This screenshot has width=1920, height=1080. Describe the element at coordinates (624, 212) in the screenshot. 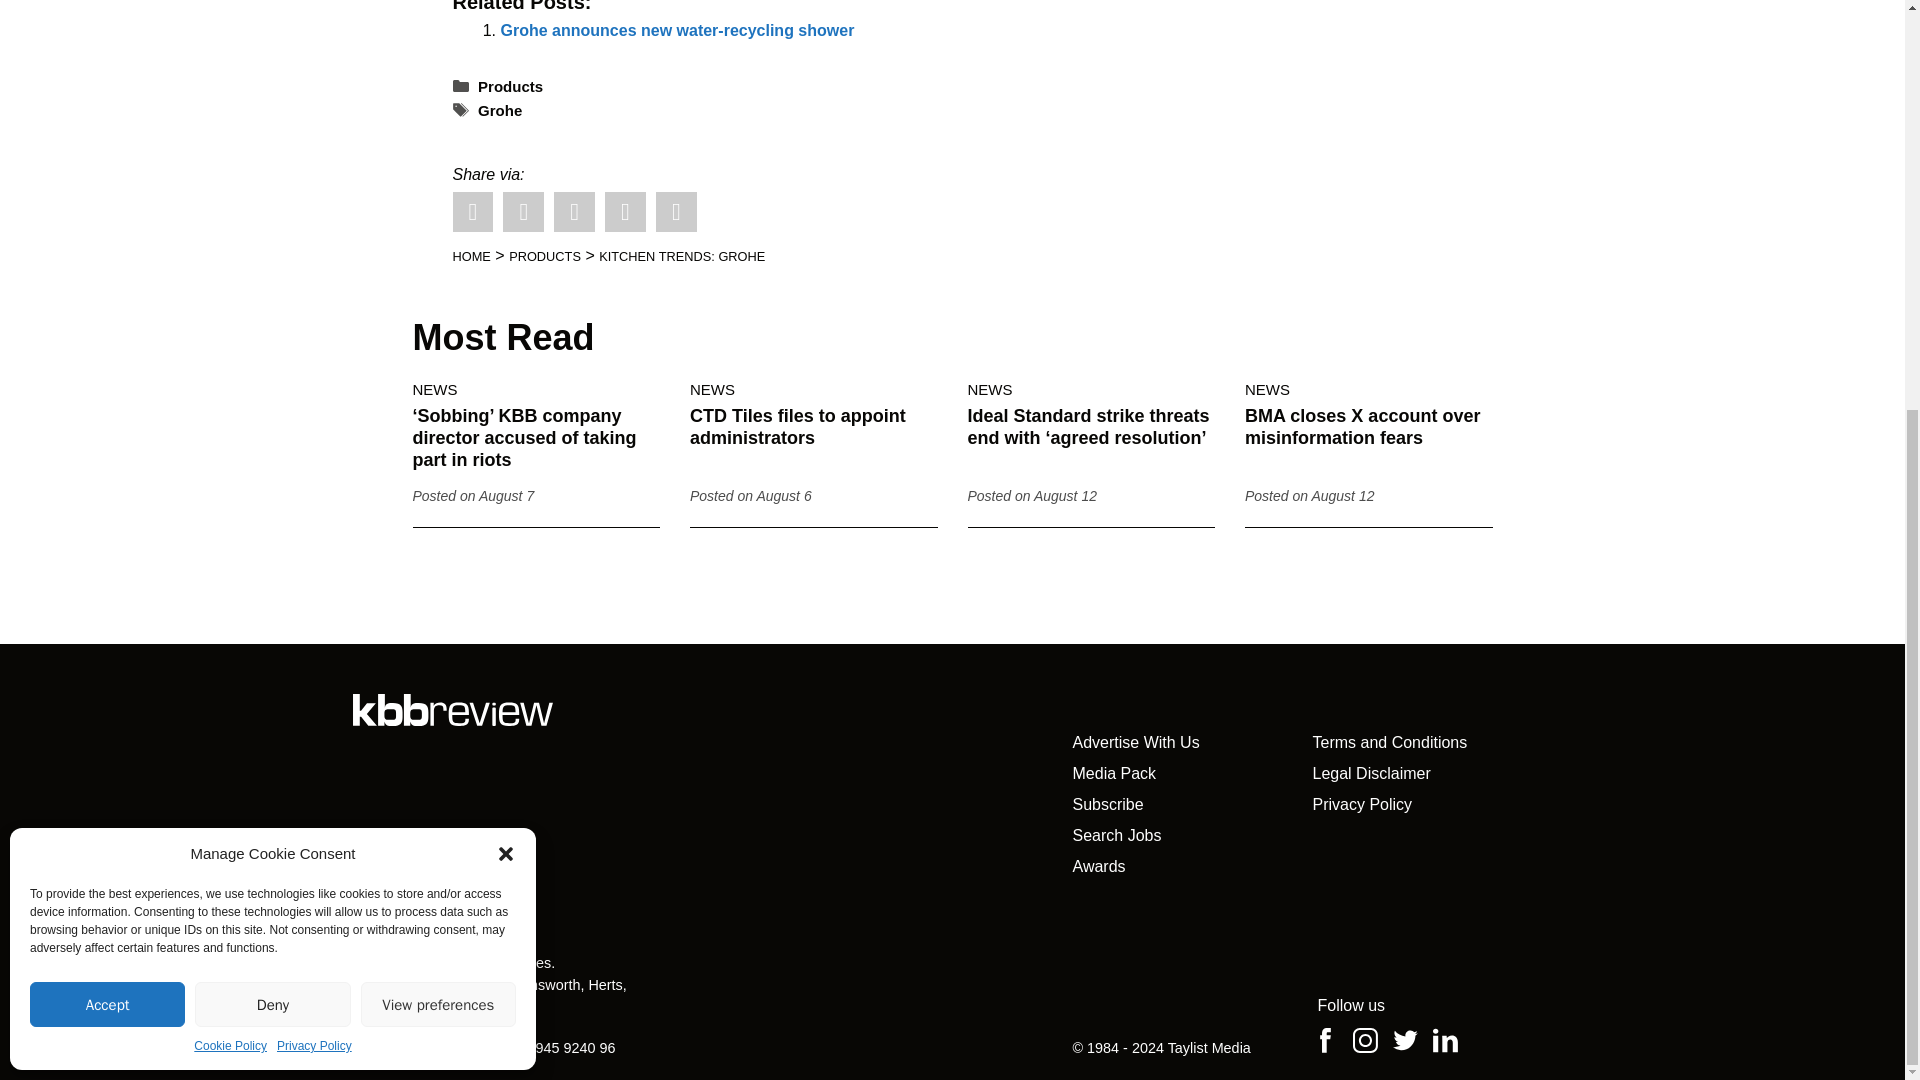

I see `Print` at that location.